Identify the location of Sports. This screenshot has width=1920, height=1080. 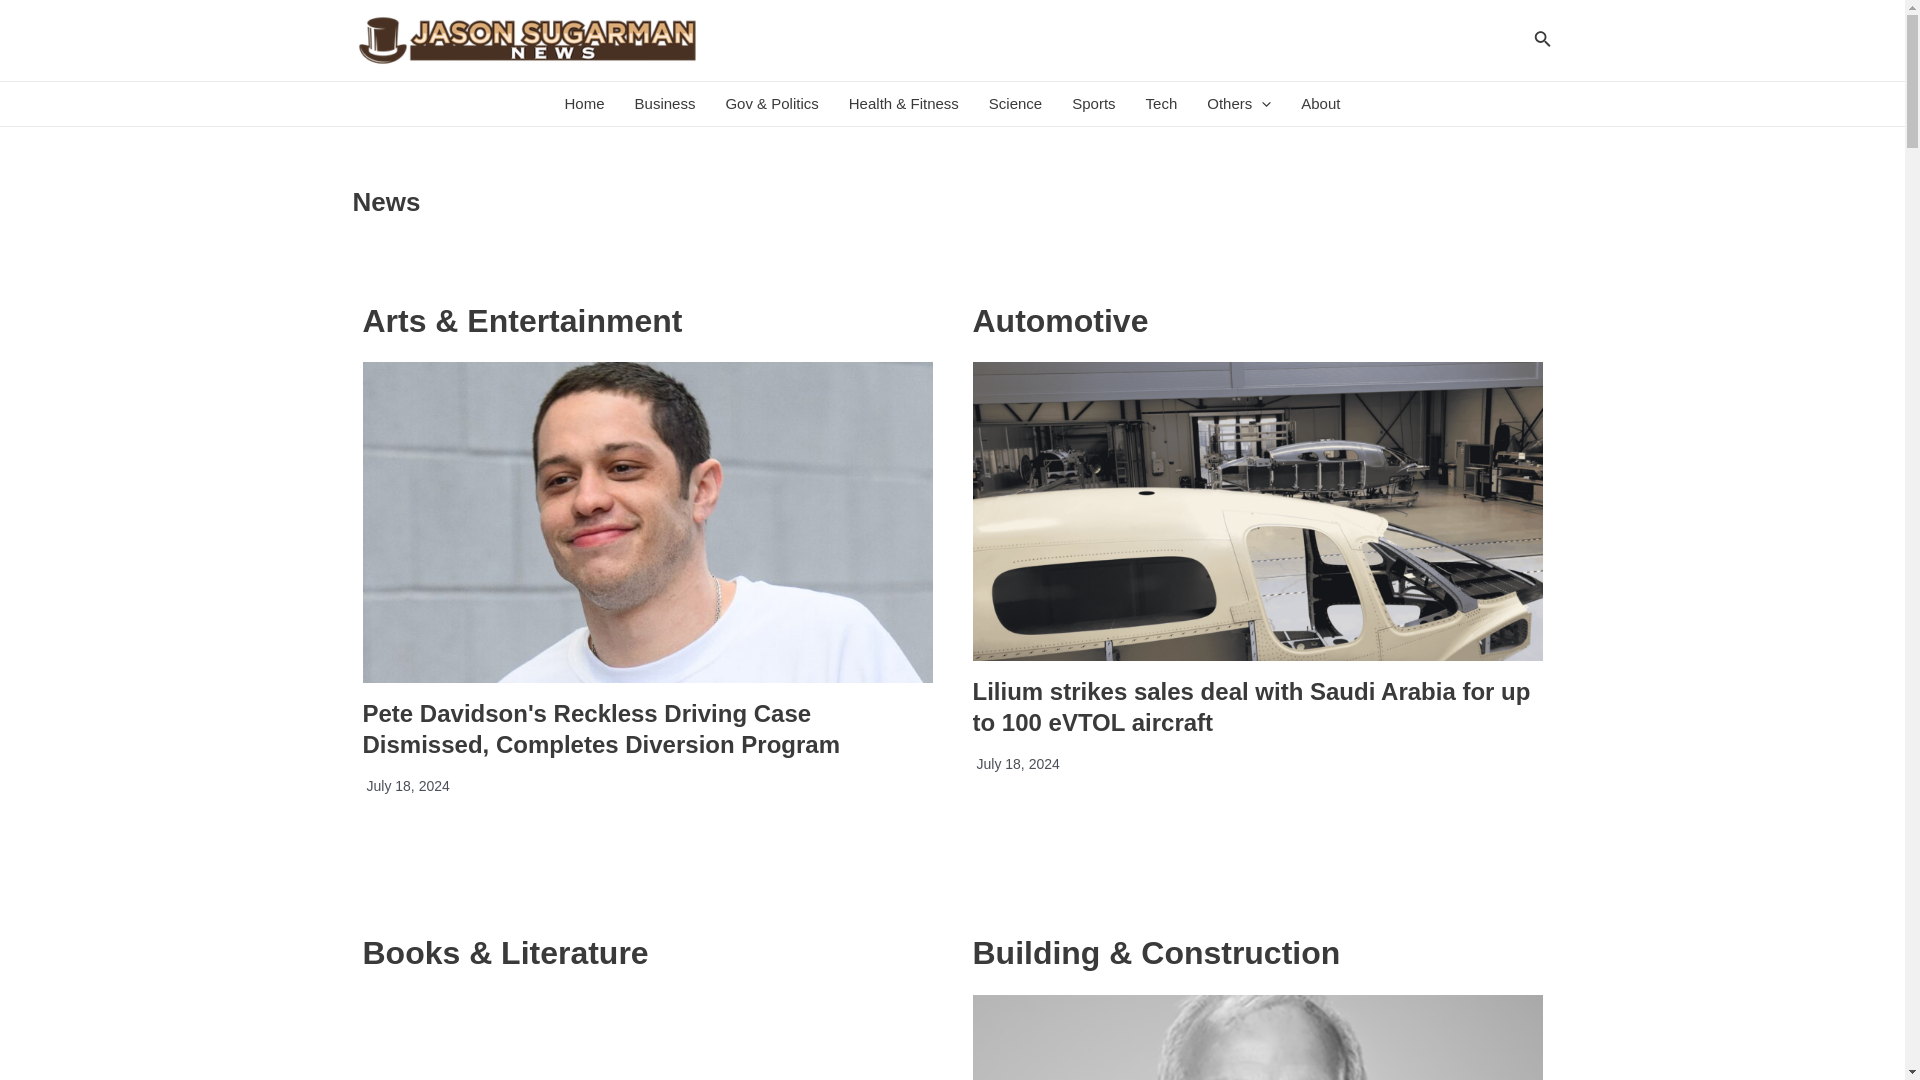
(1094, 104).